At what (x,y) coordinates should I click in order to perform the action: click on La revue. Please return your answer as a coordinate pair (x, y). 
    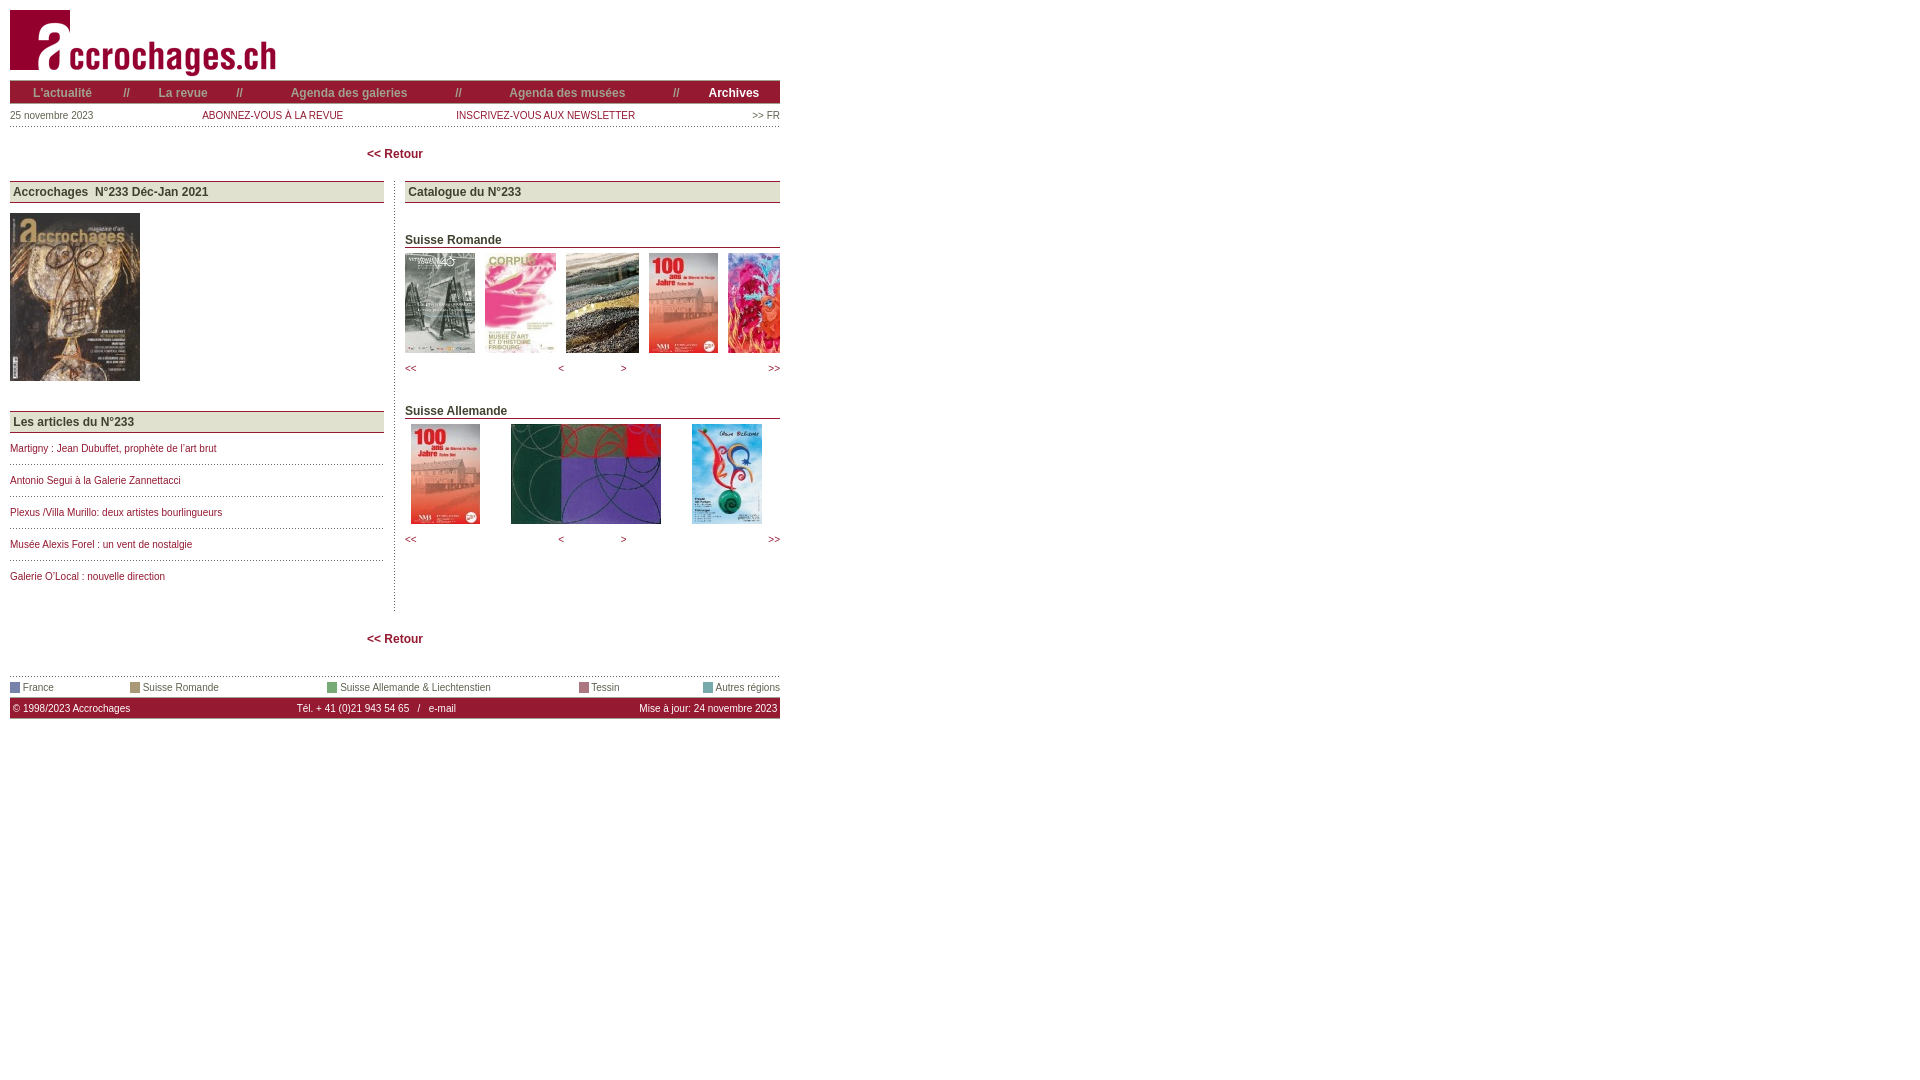
    Looking at the image, I should click on (182, 93).